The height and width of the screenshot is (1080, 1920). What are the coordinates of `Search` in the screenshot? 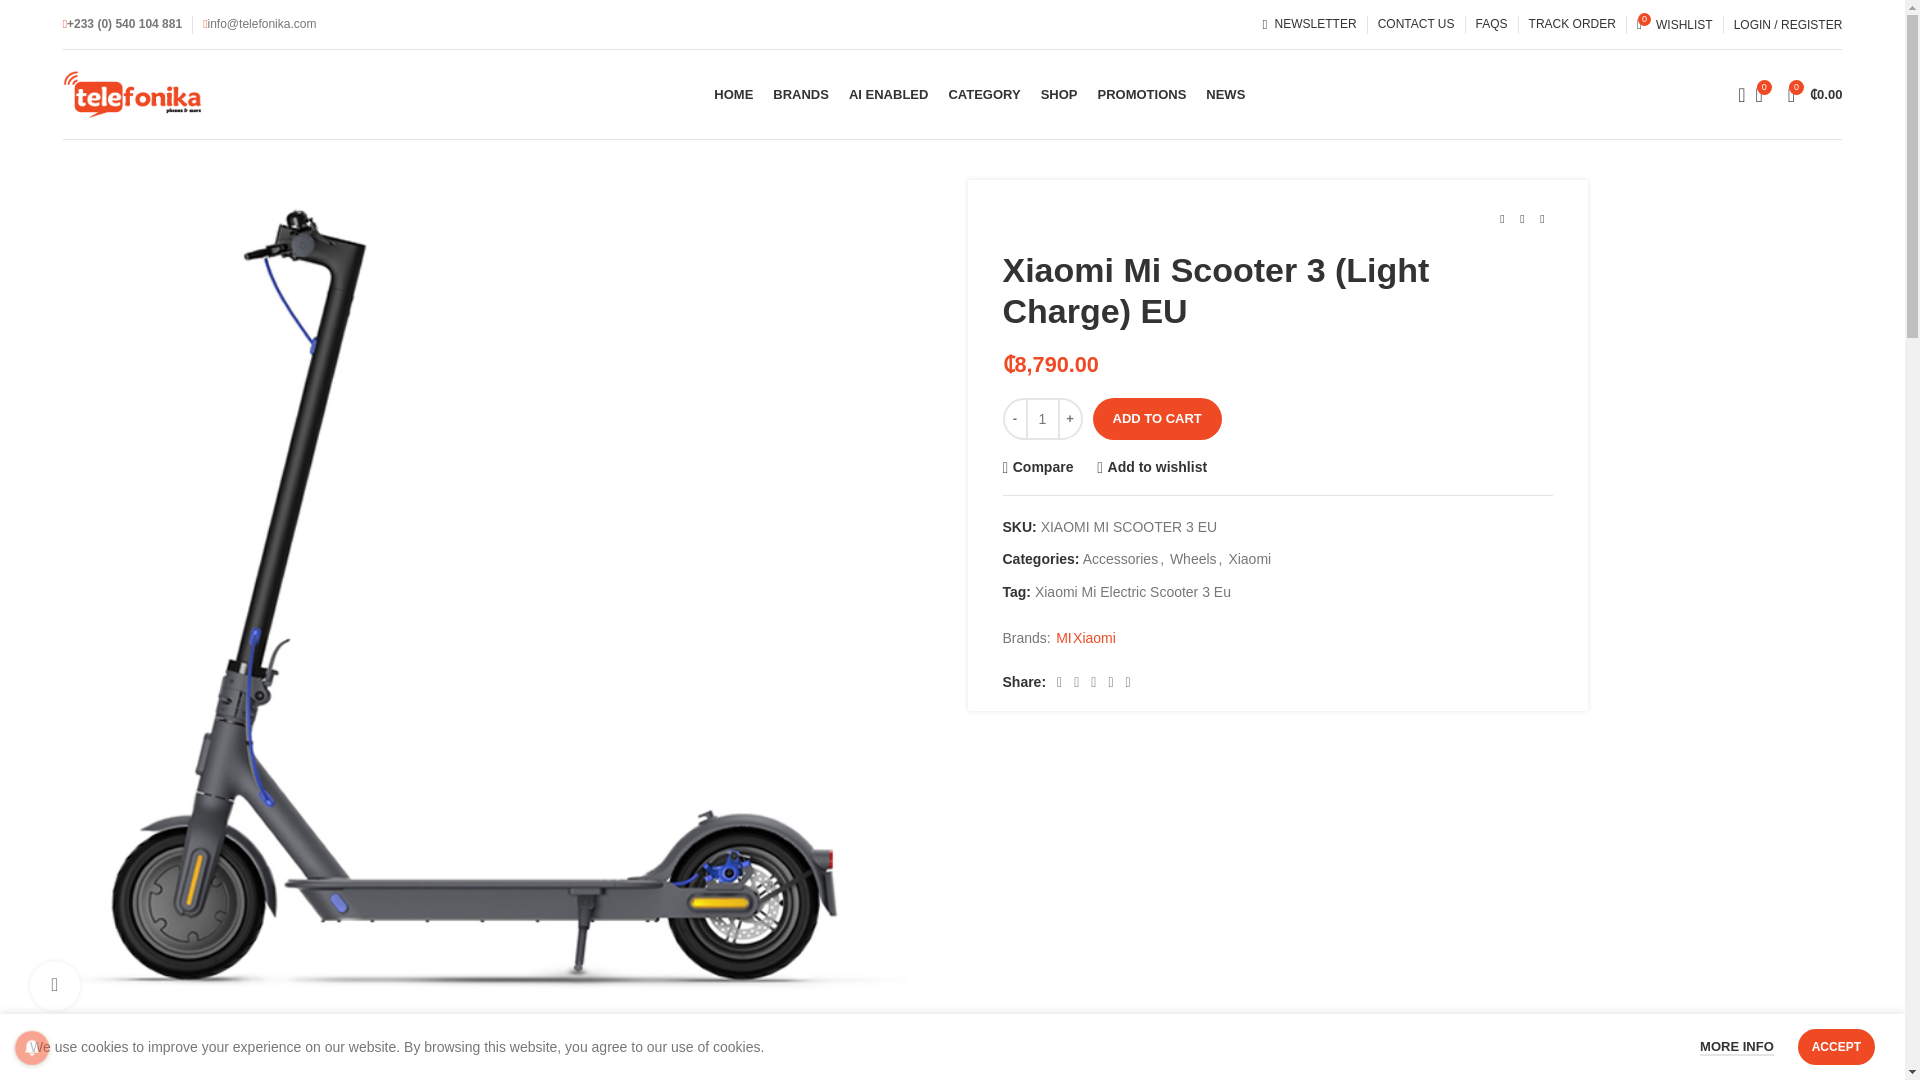 It's located at (1058, 94).